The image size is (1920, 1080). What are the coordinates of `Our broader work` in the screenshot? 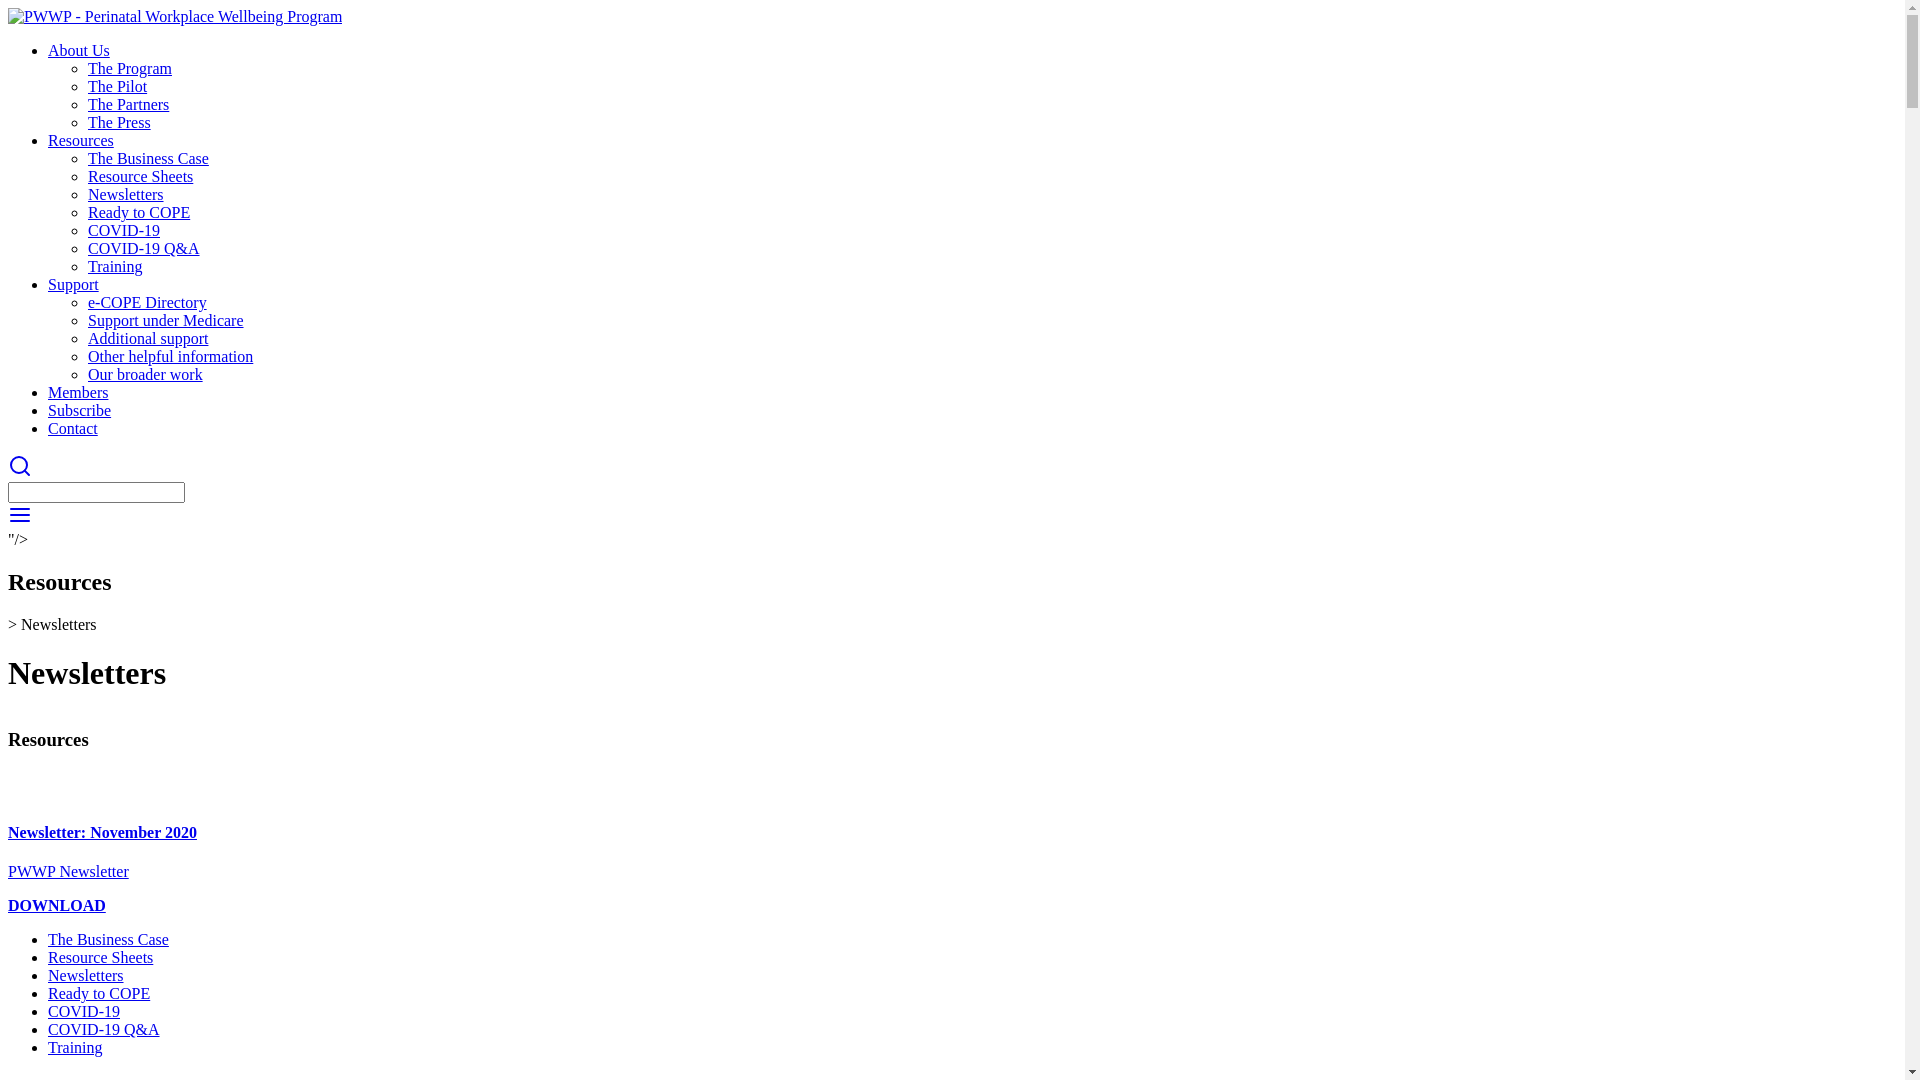 It's located at (146, 374).